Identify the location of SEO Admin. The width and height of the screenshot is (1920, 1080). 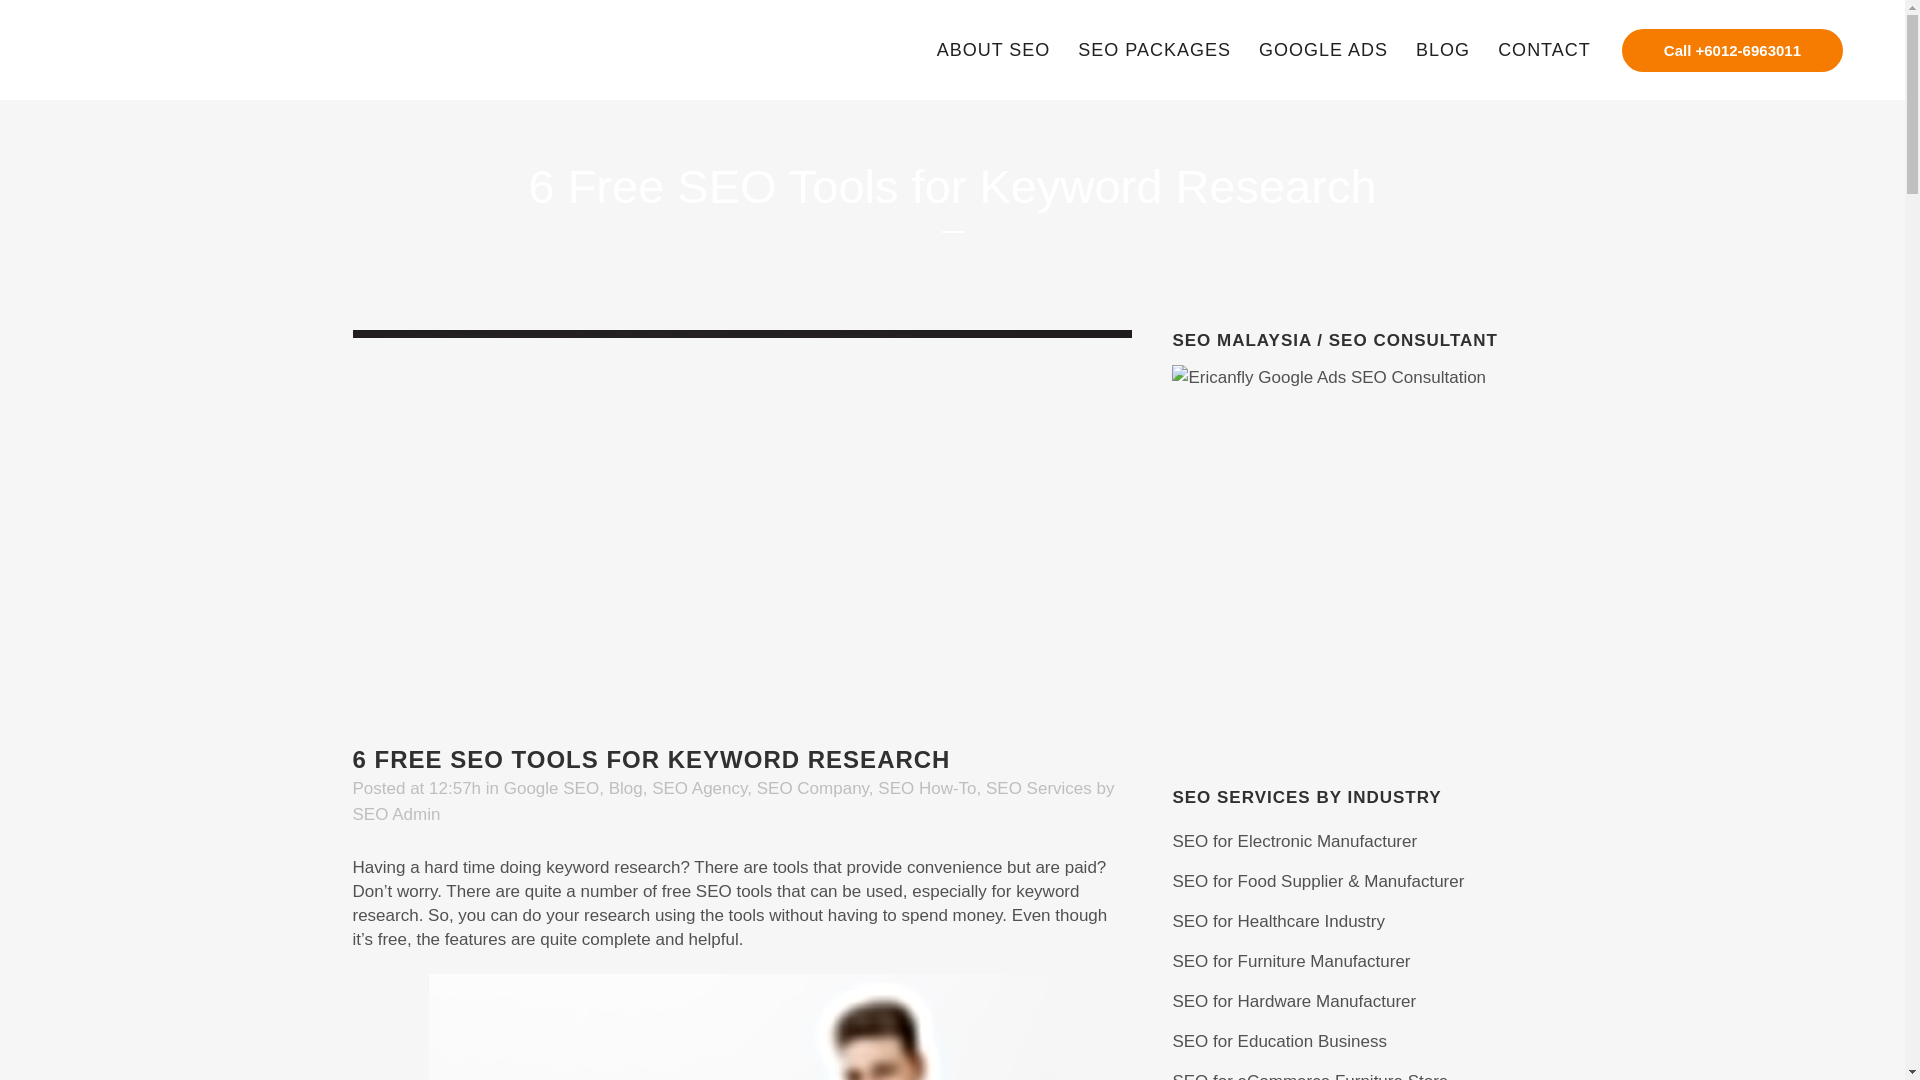
(395, 814).